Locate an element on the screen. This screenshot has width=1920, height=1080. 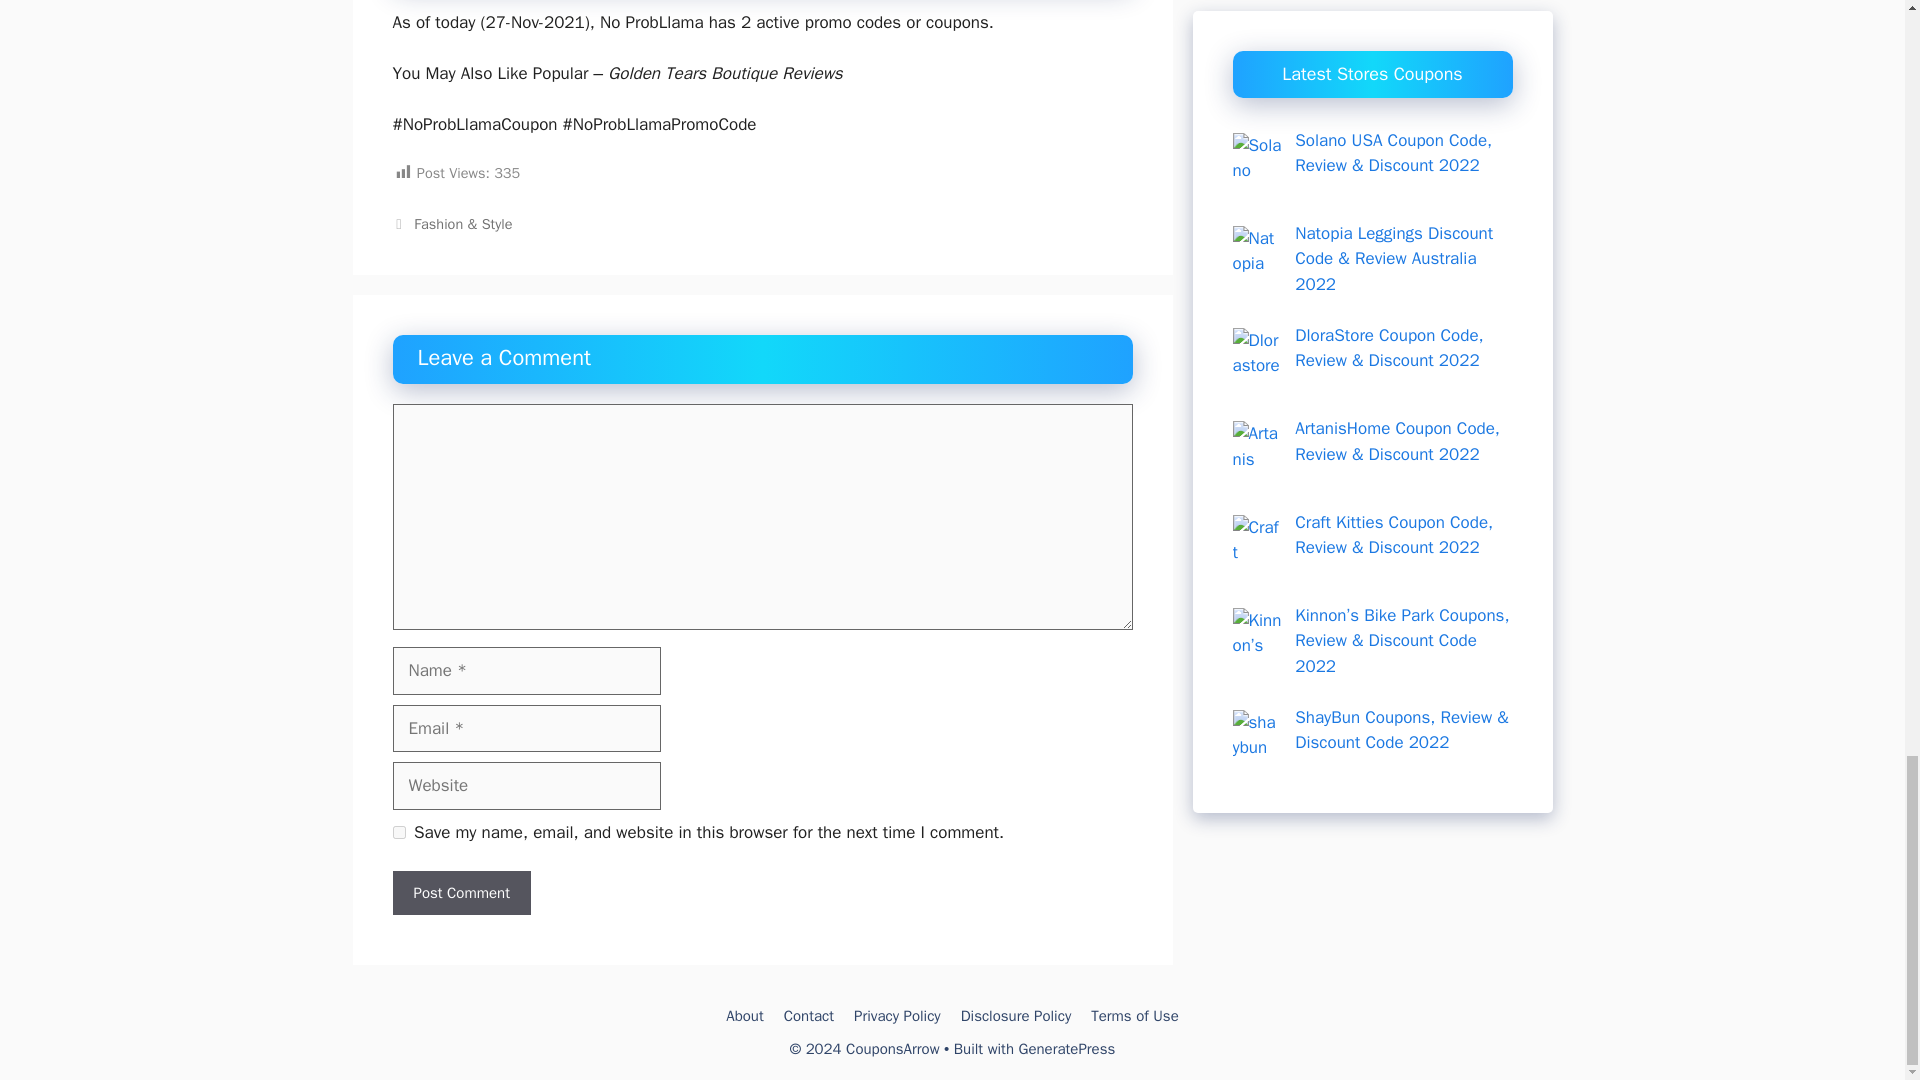
yes is located at coordinates (398, 832).